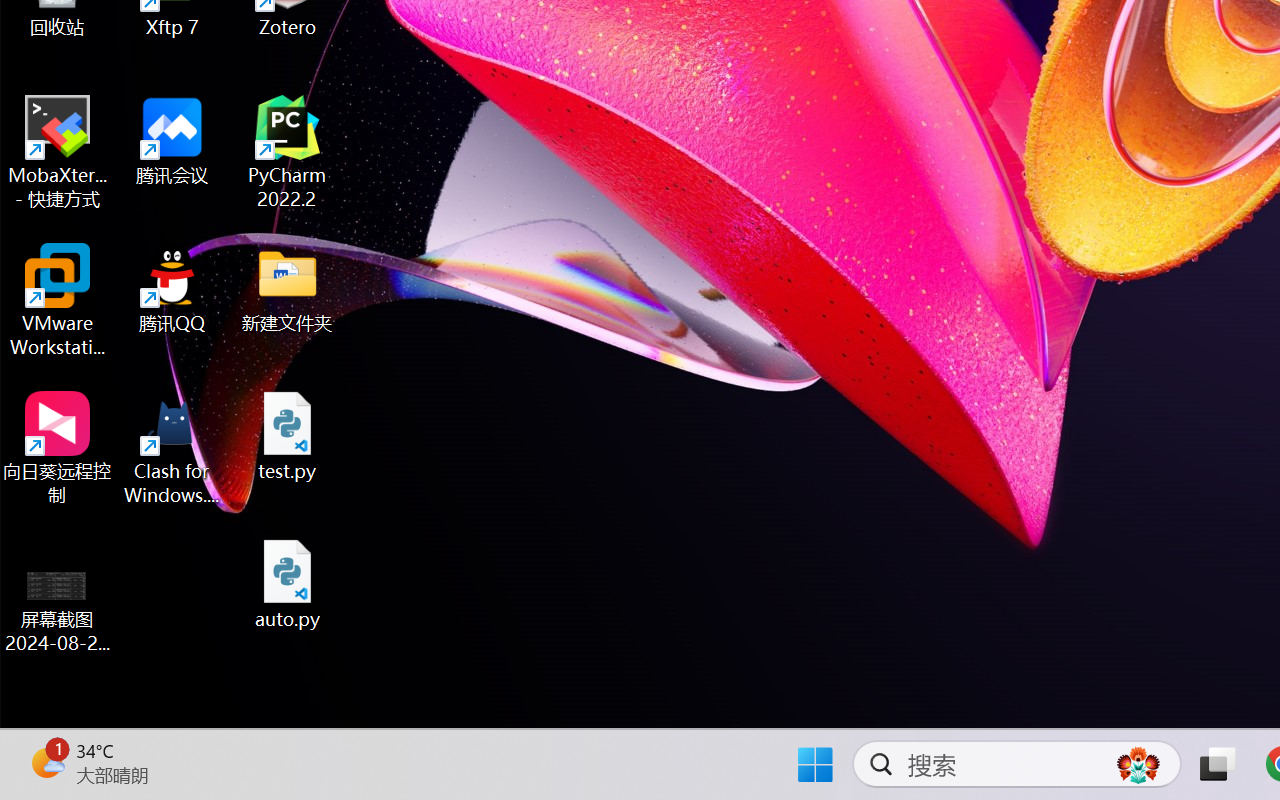  I want to click on test.py, so click(288, 436).